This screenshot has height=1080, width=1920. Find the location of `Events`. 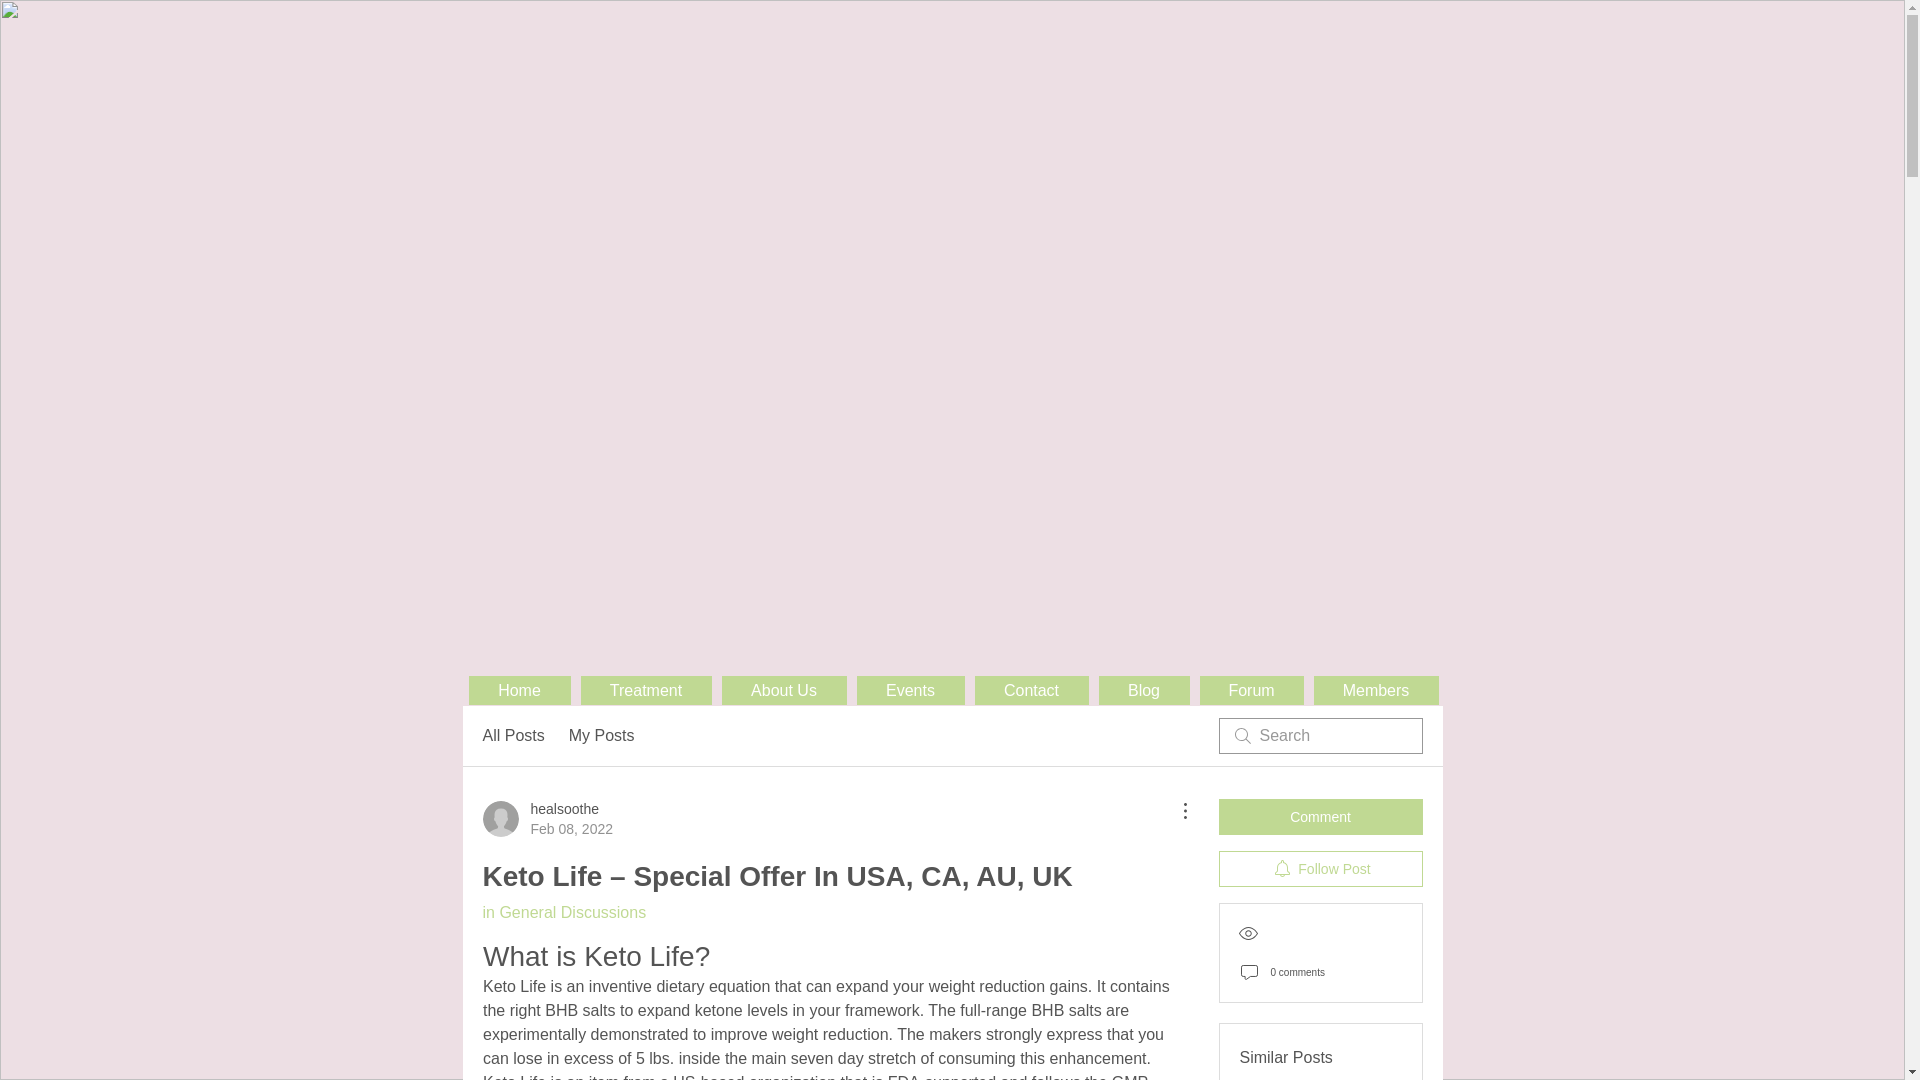

Events is located at coordinates (512, 736).